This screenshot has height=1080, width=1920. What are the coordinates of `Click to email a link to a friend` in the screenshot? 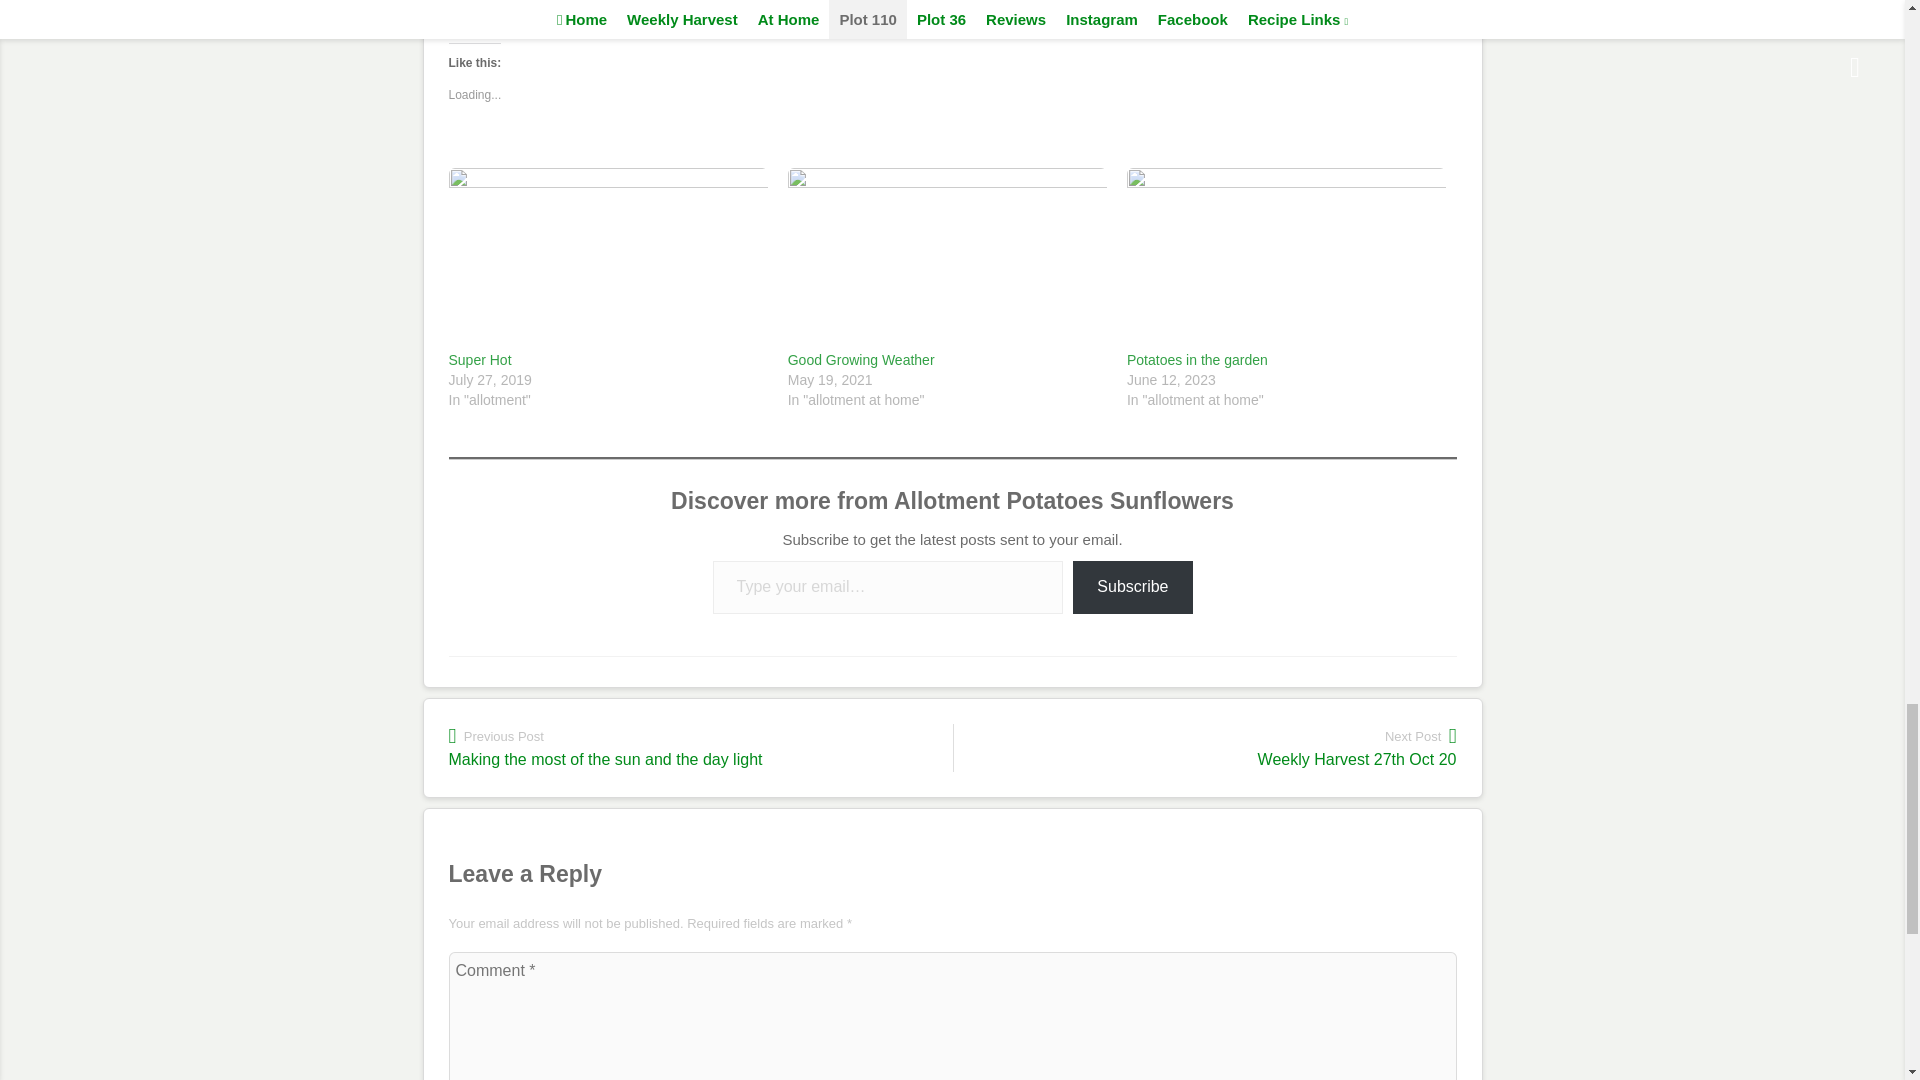 It's located at (584, 7).